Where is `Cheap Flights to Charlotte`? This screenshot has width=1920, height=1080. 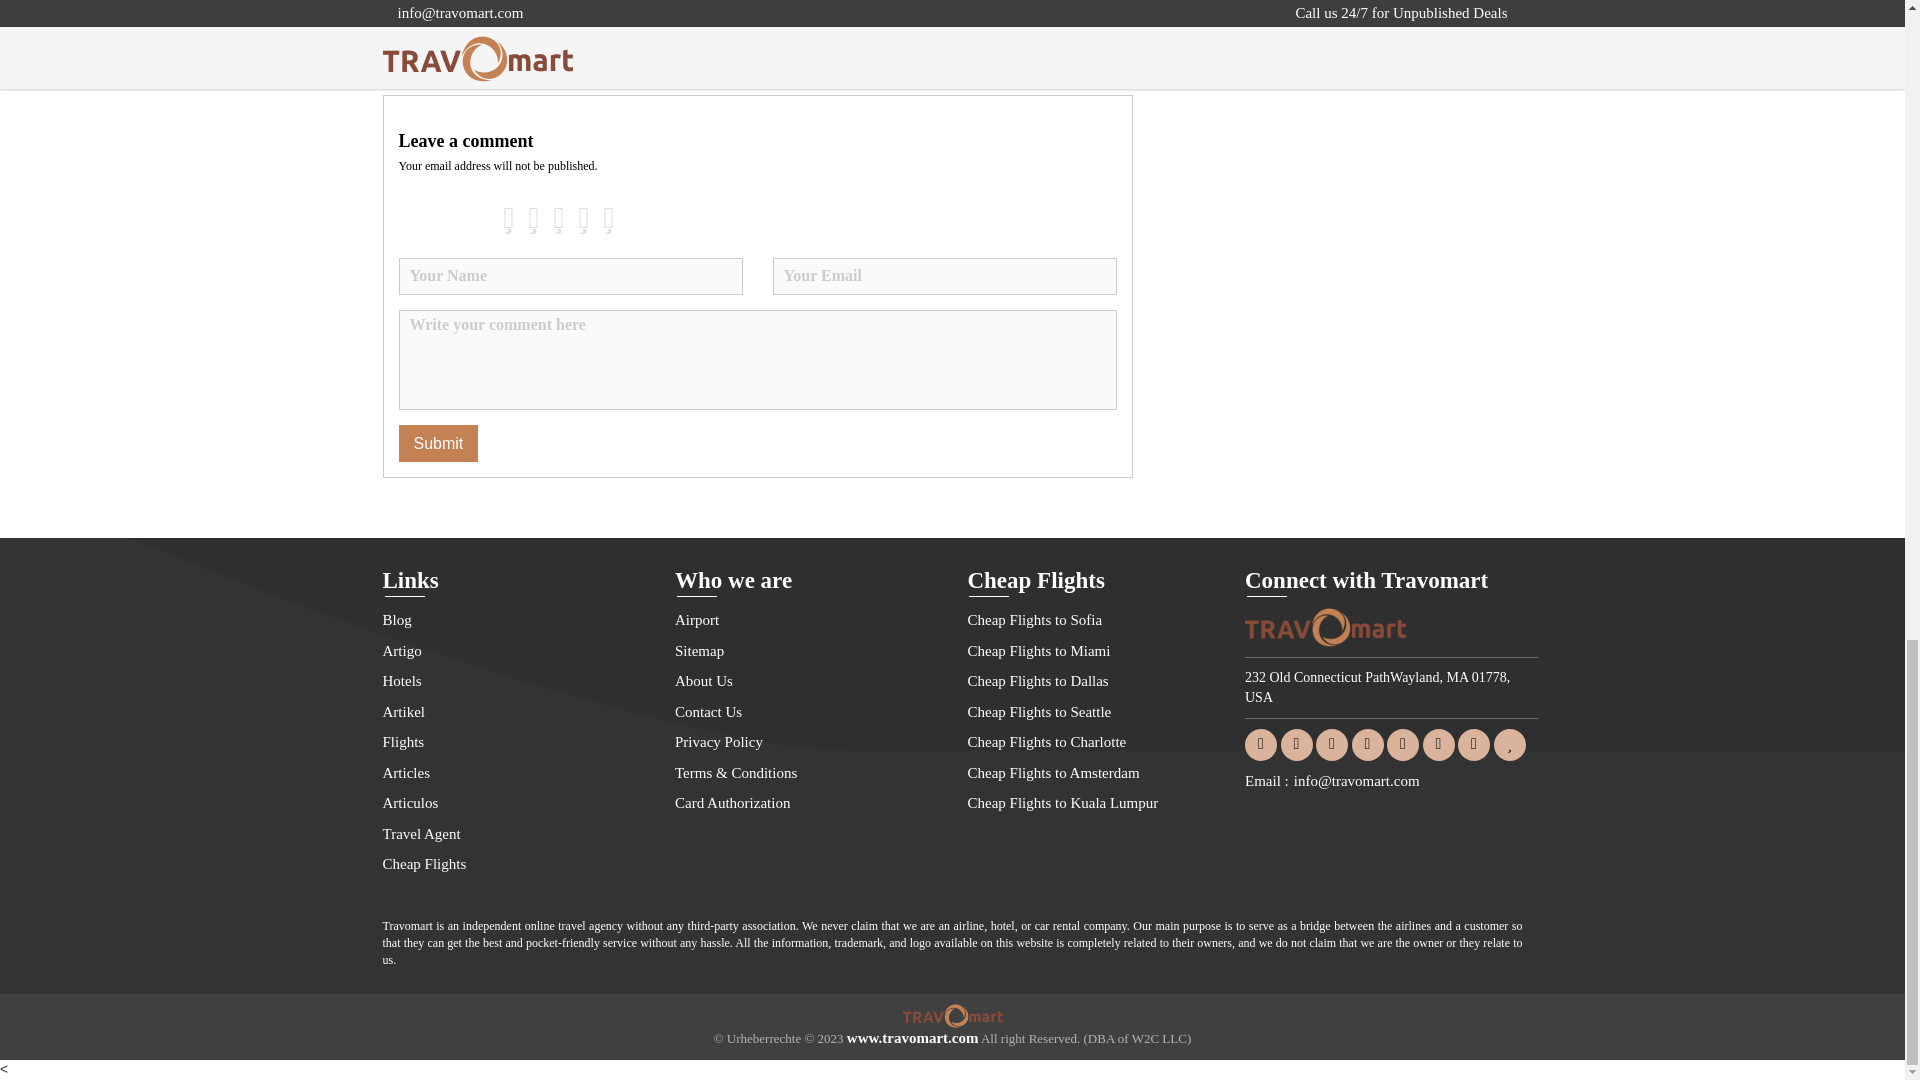 Cheap Flights to Charlotte is located at coordinates (1098, 743).